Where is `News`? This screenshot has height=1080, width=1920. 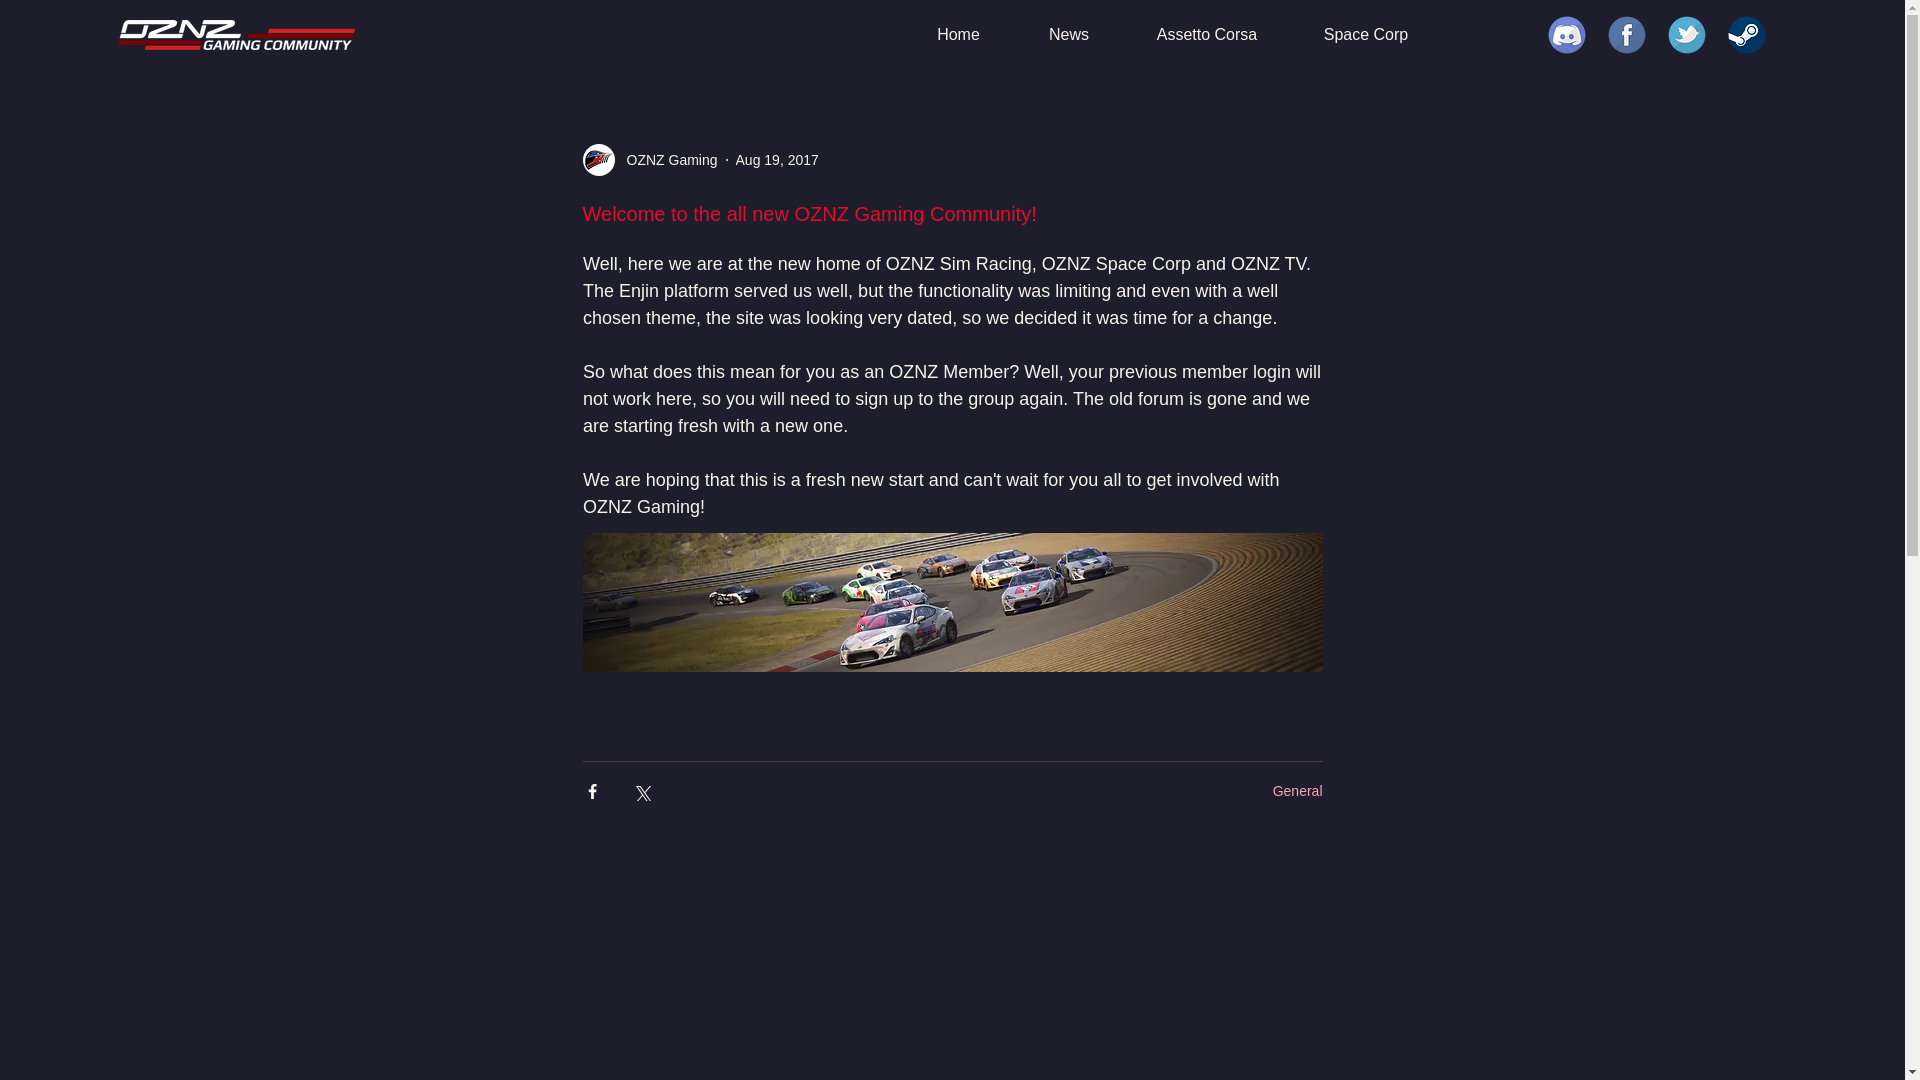 News is located at coordinates (1068, 34).